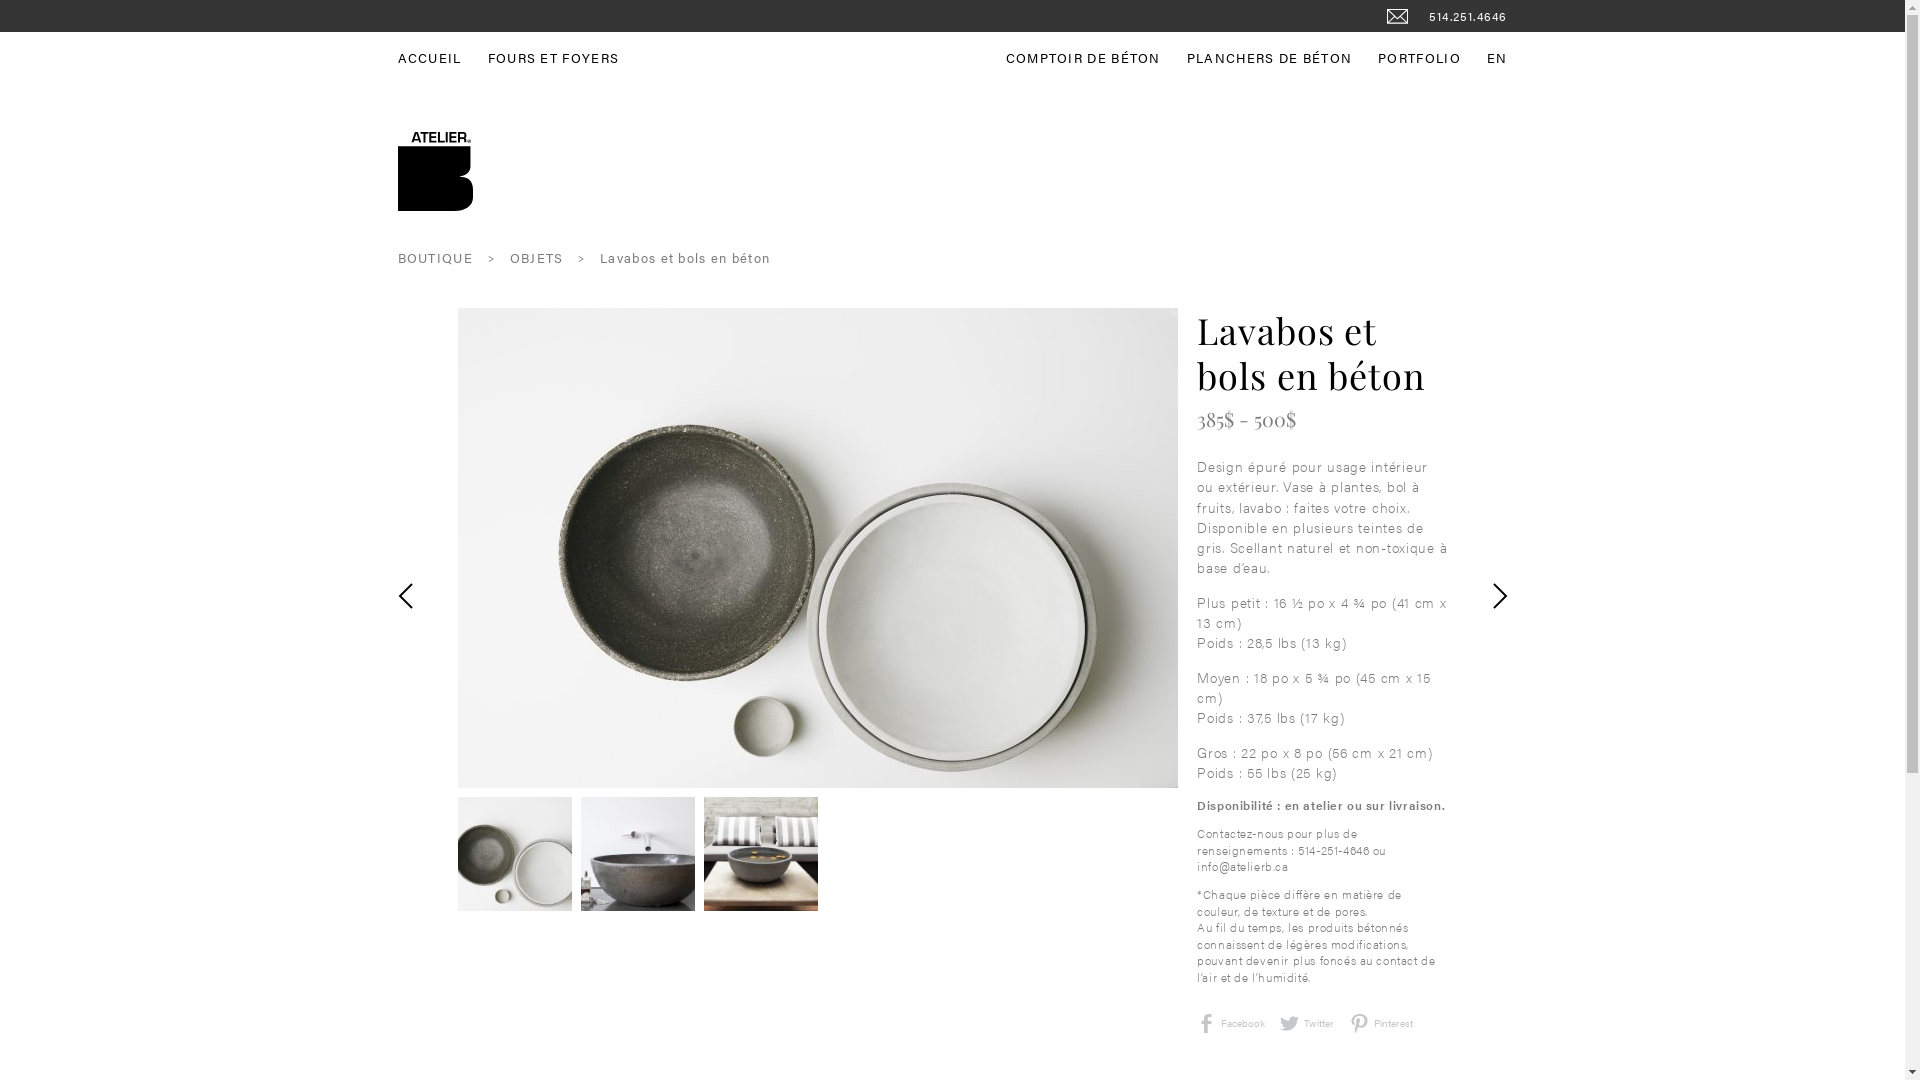 The height and width of the screenshot is (1080, 1920). What do you see at coordinates (537, 258) in the screenshot?
I see `OBJETS` at bounding box center [537, 258].